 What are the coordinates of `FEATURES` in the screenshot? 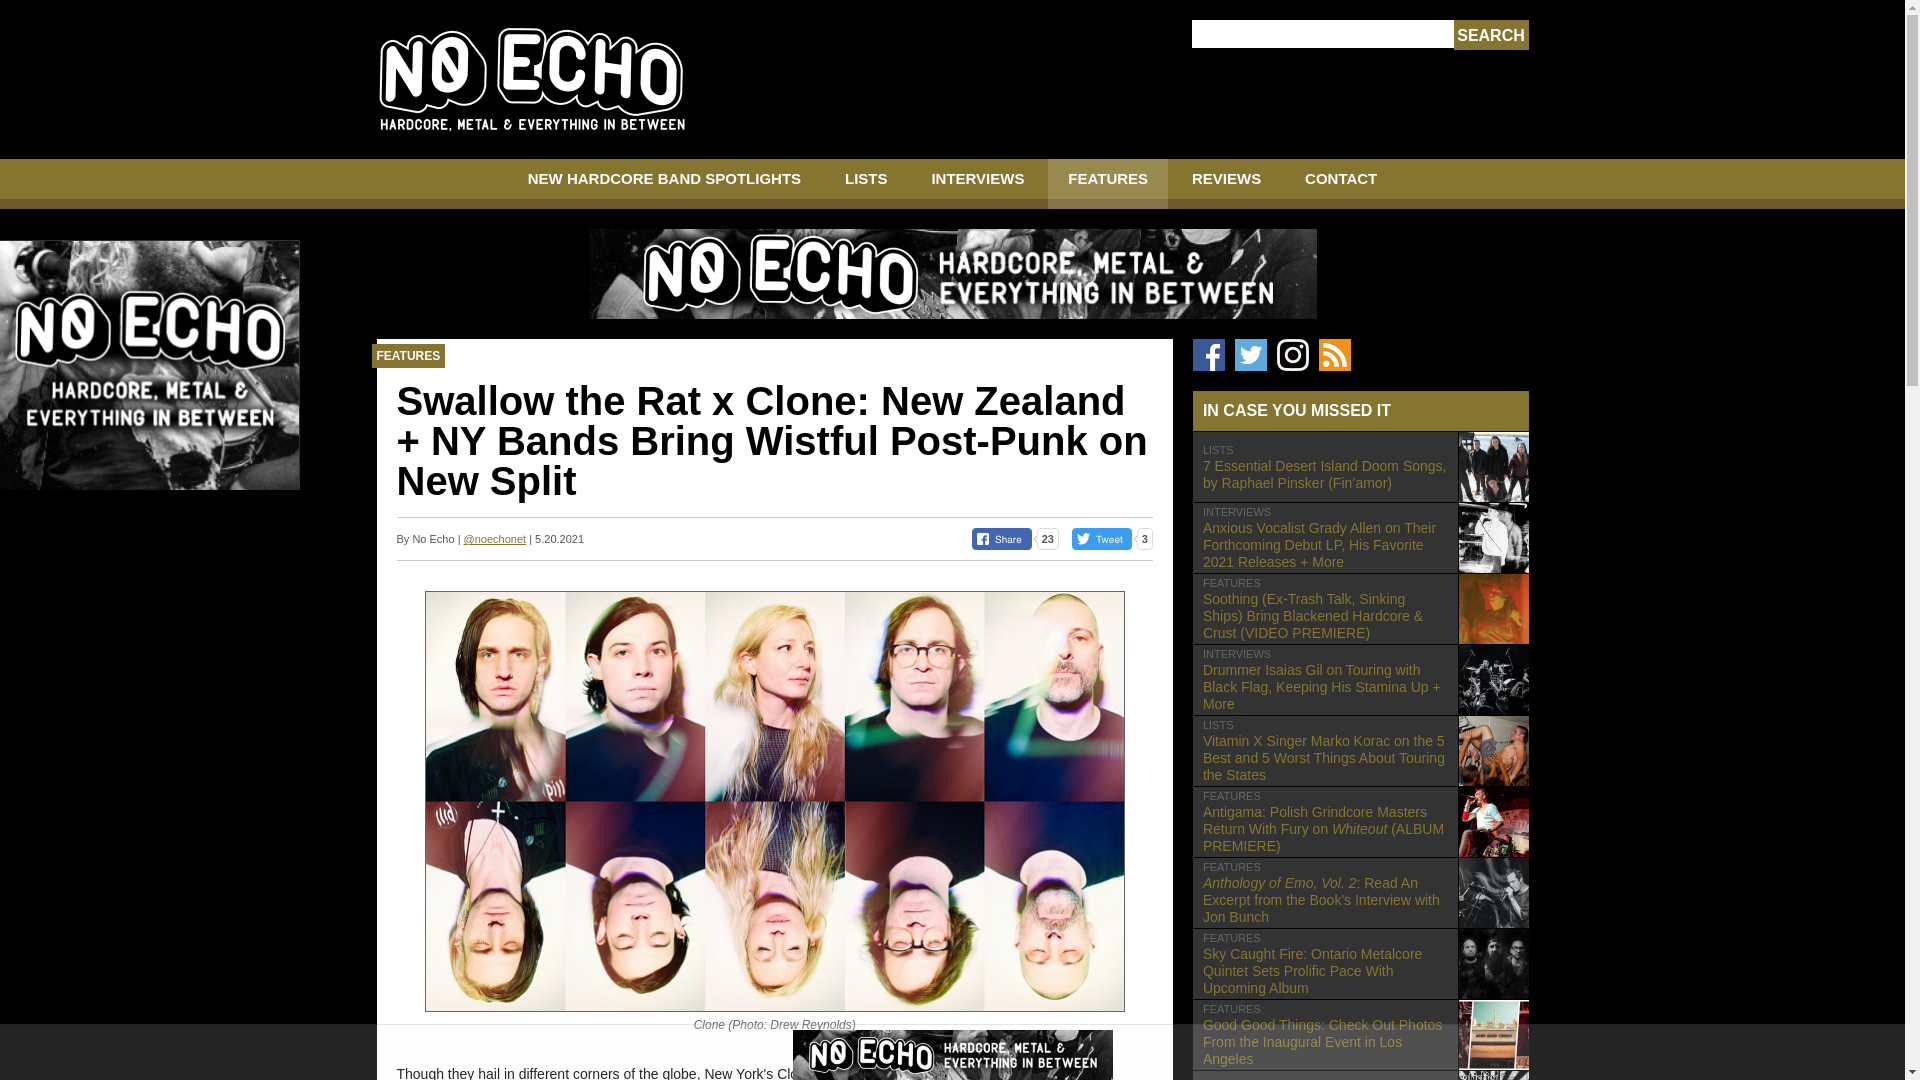 It's located at (1108, 184).